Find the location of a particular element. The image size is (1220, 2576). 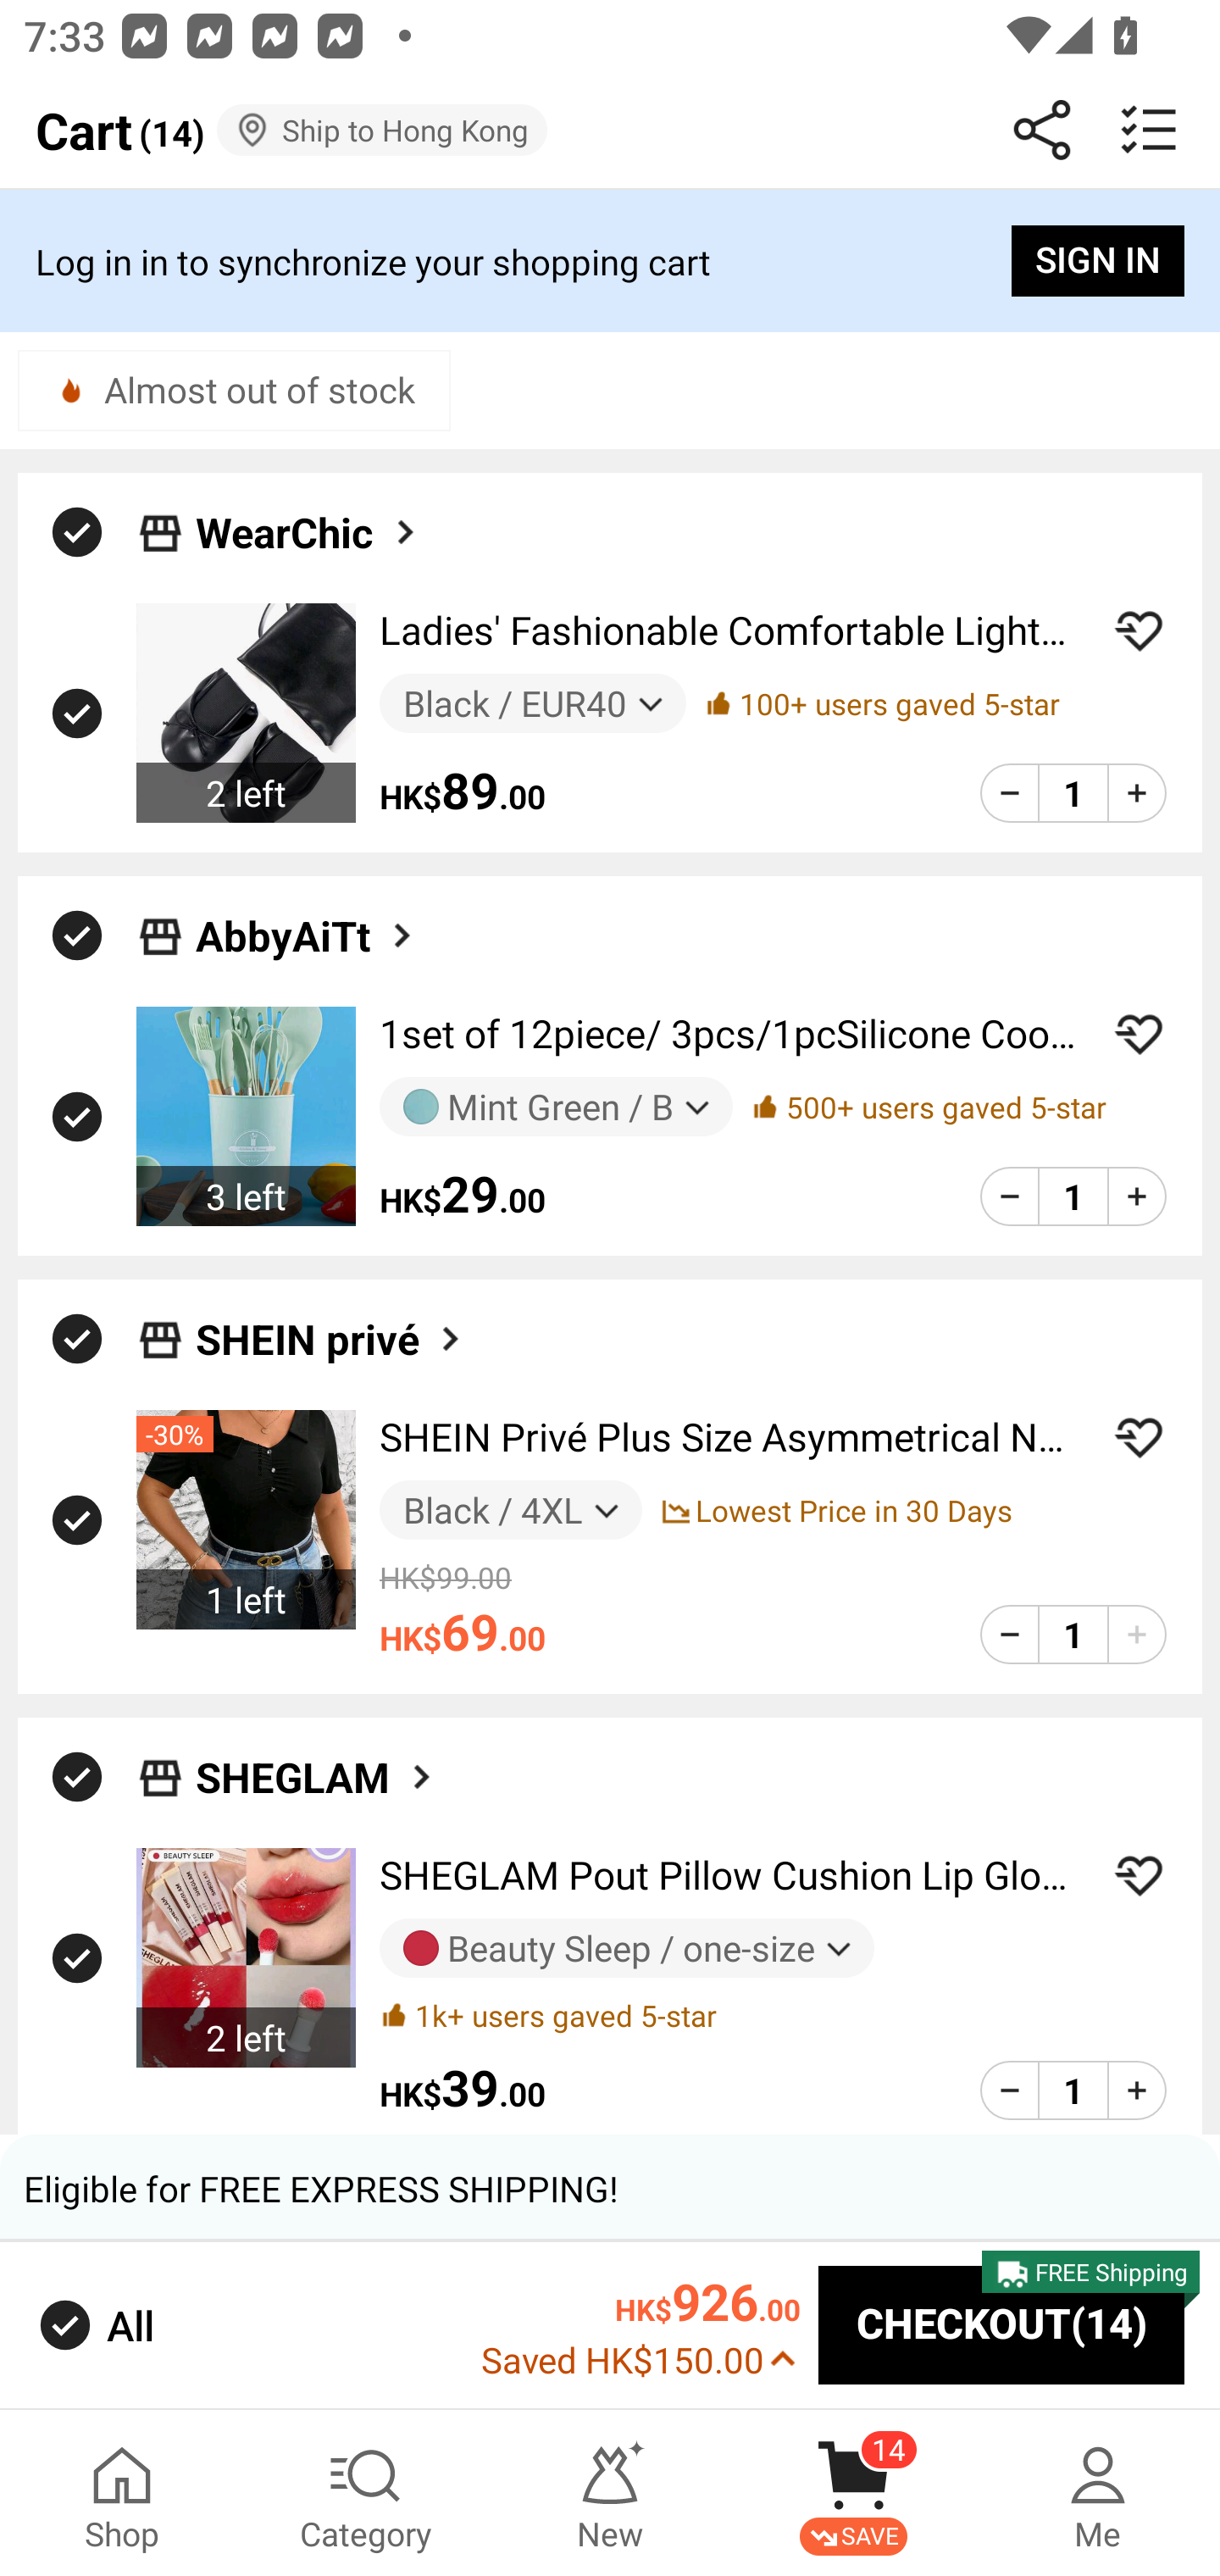

product quantity add 1 is located at coordinates (1137, 791).